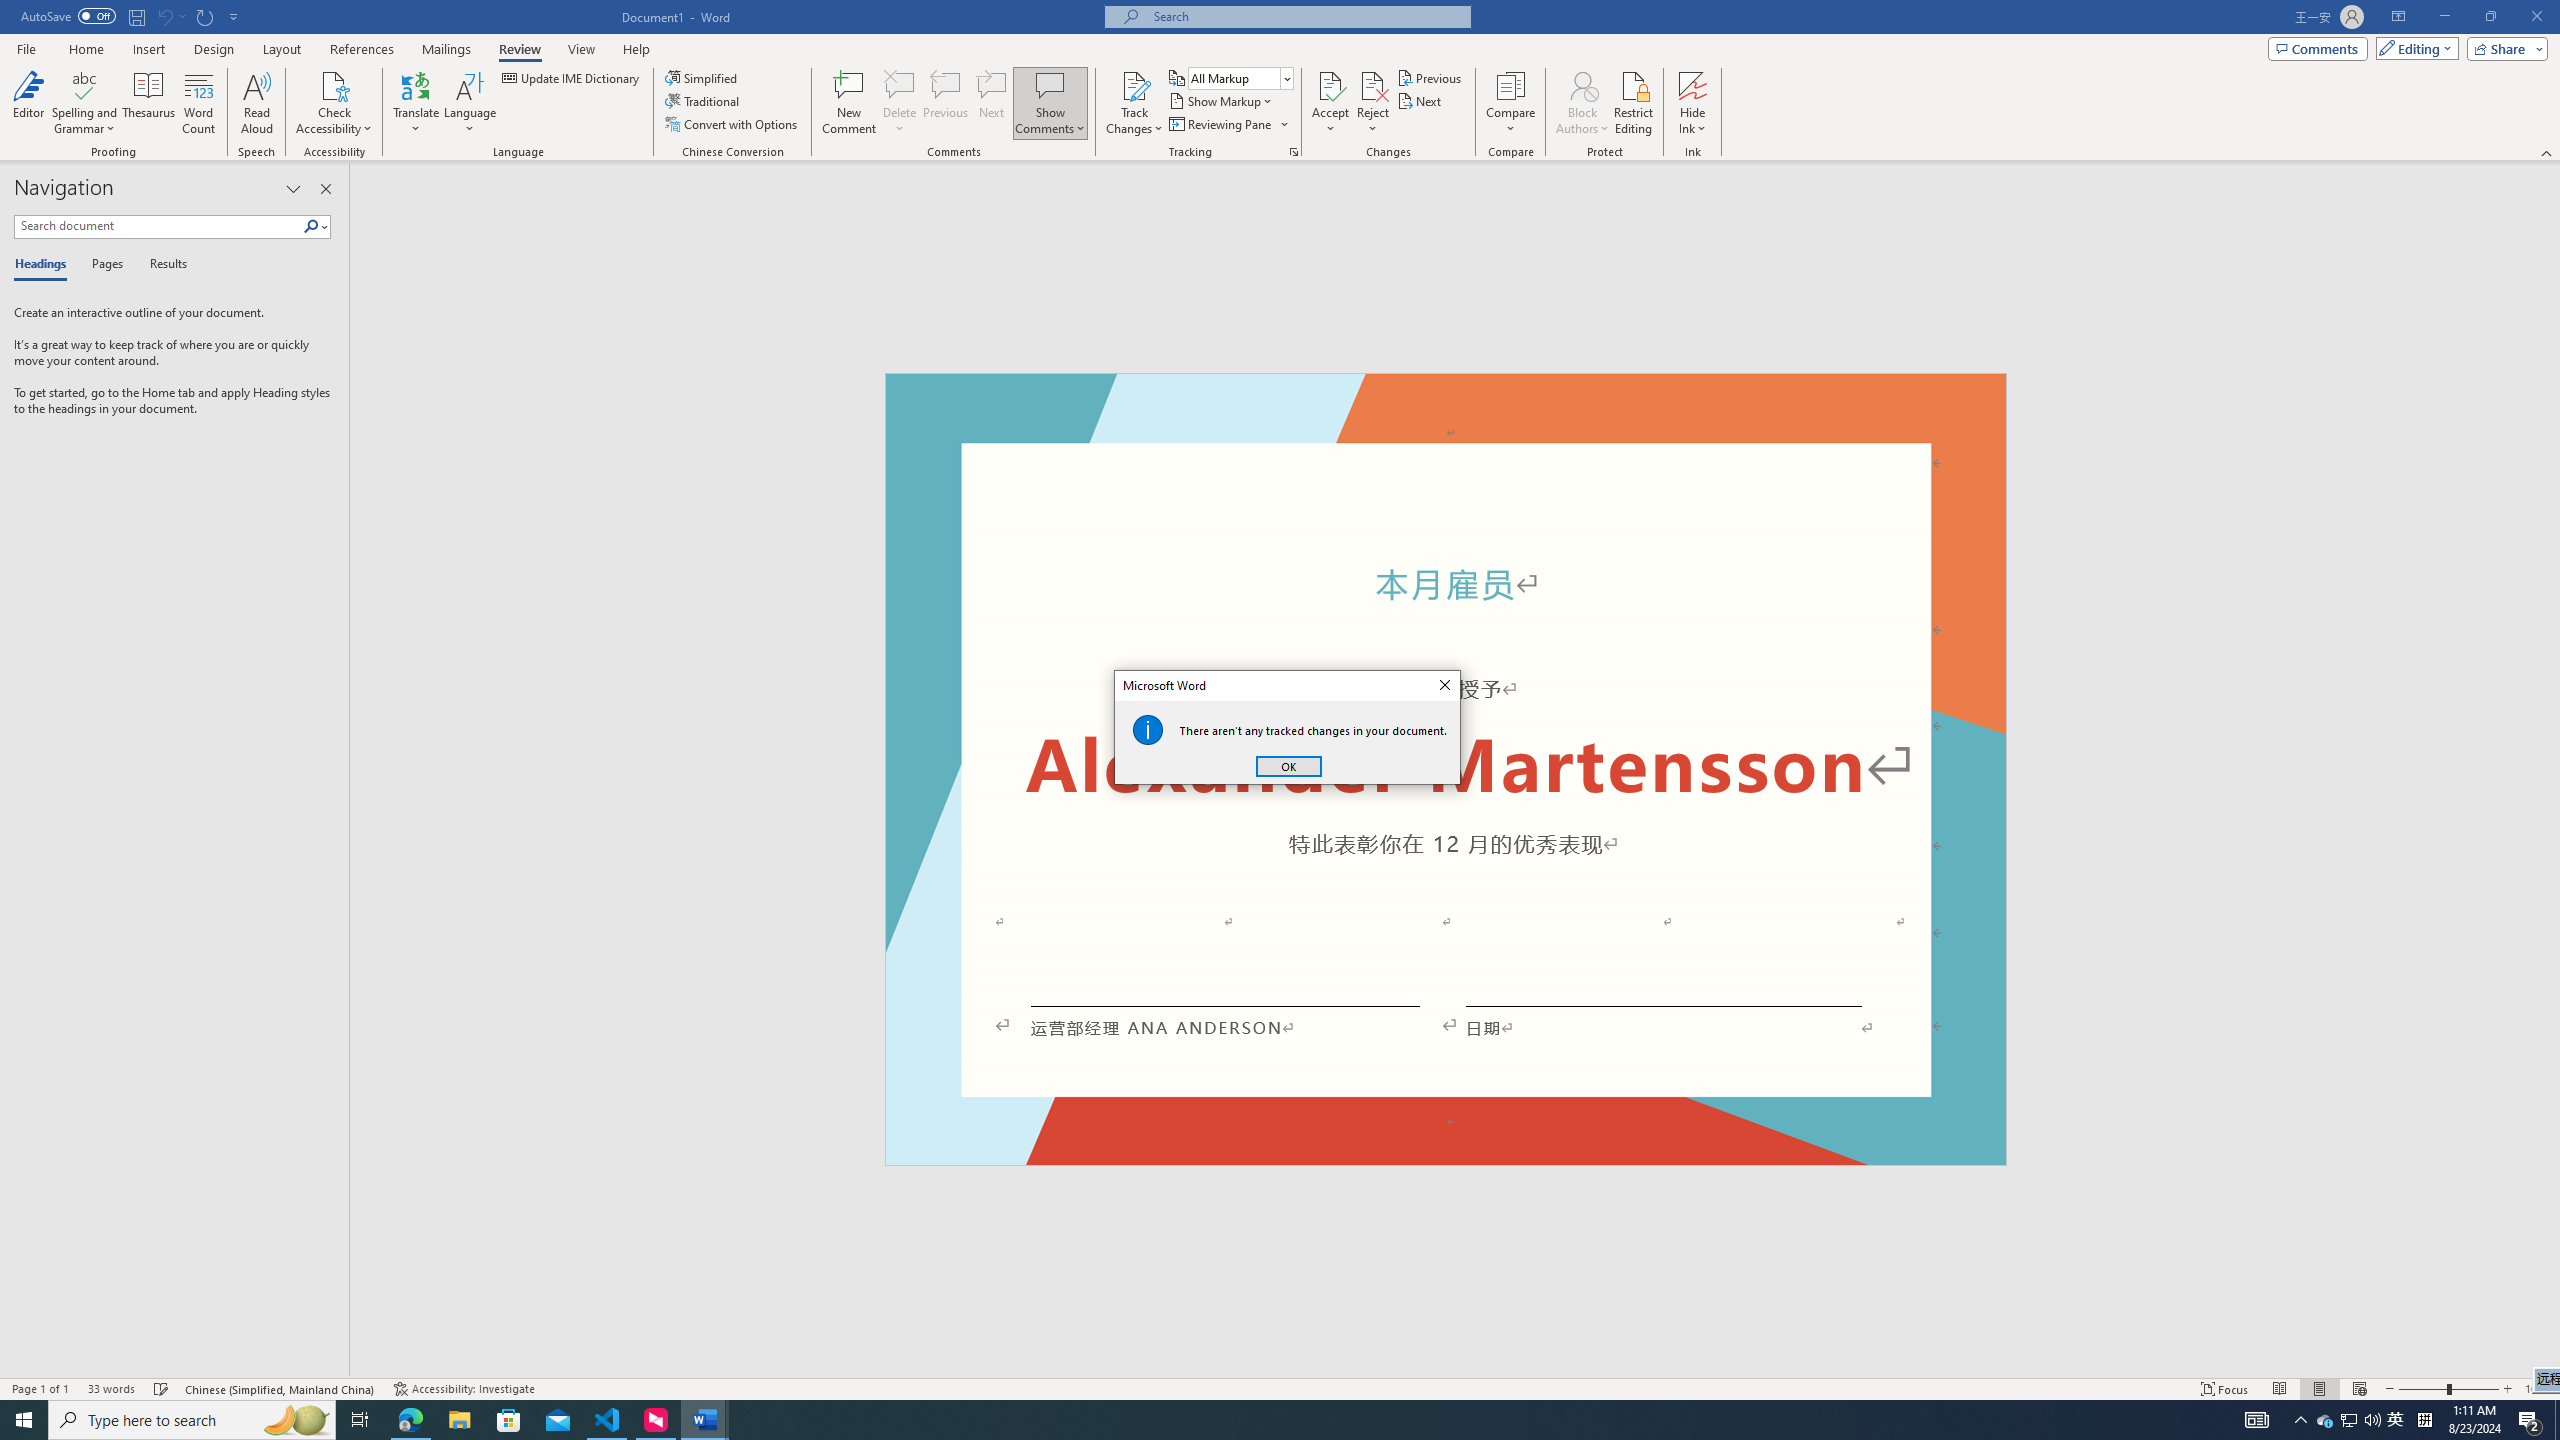 The height and width of the screenshot is (1440, 2560). I want to click on Read Aloud, so click(1050, 103).